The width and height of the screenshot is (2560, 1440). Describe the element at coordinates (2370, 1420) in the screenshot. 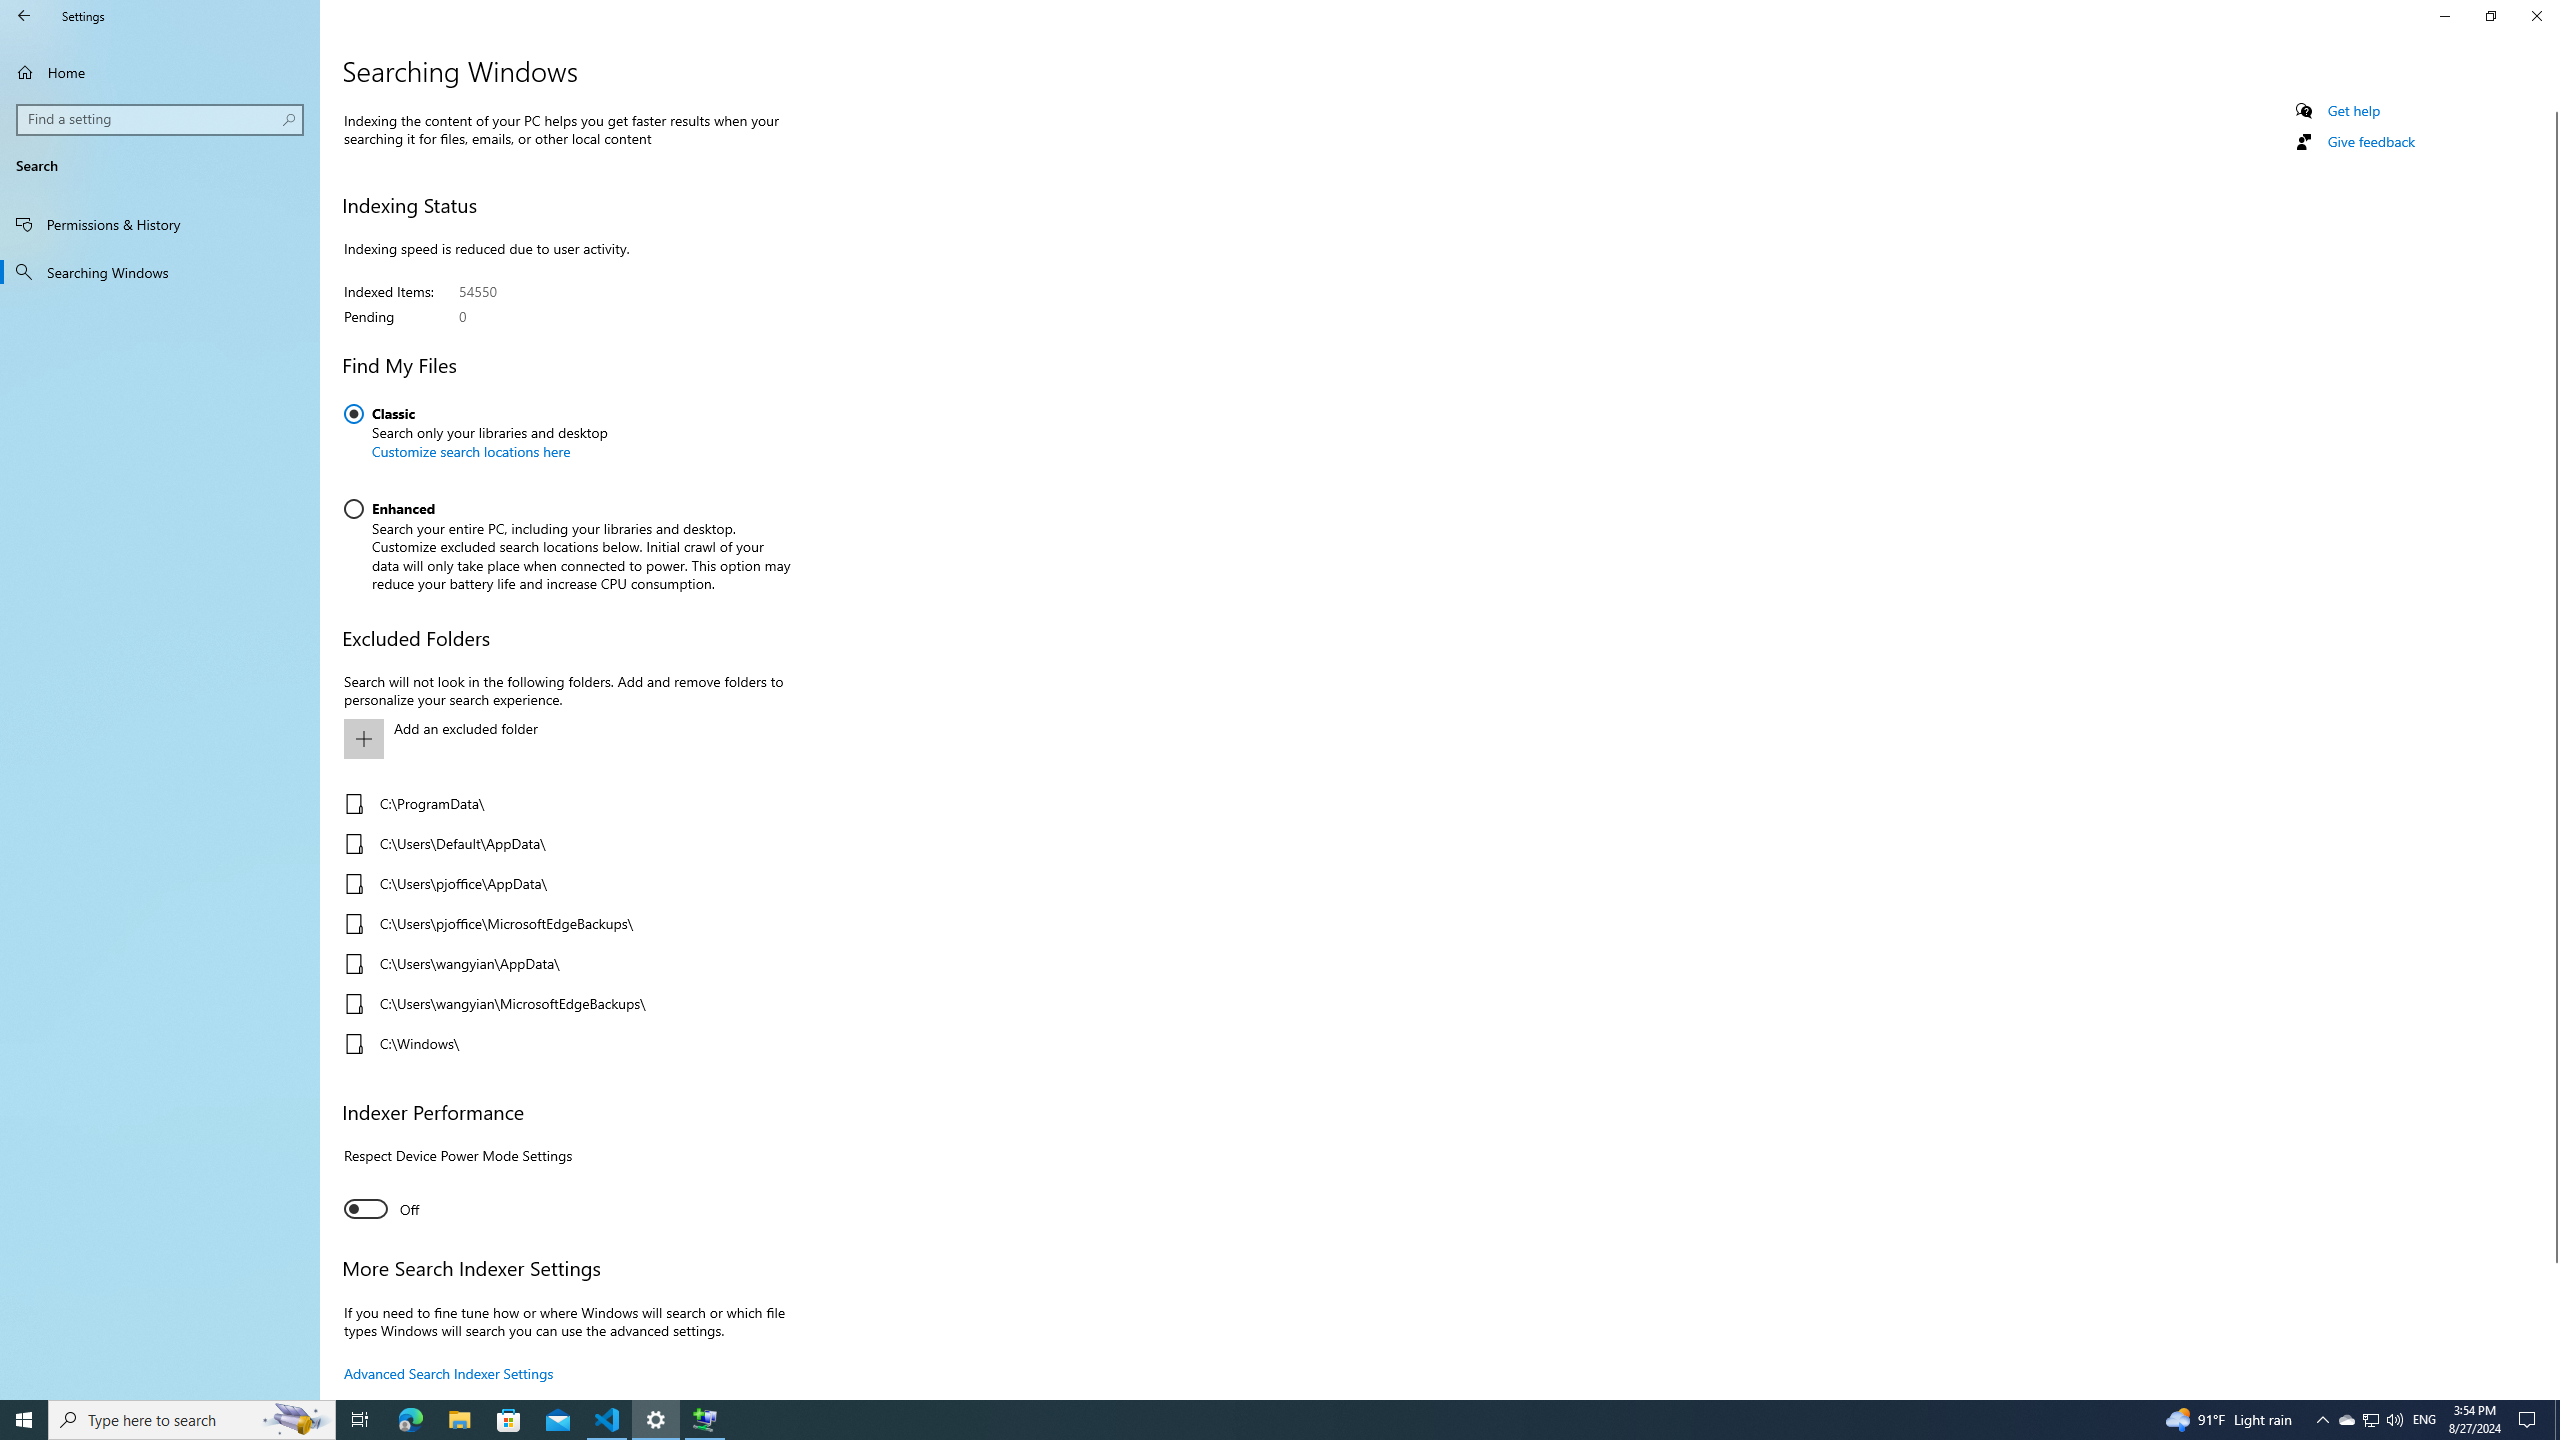

I see `Settings - 1 running window` at that location.